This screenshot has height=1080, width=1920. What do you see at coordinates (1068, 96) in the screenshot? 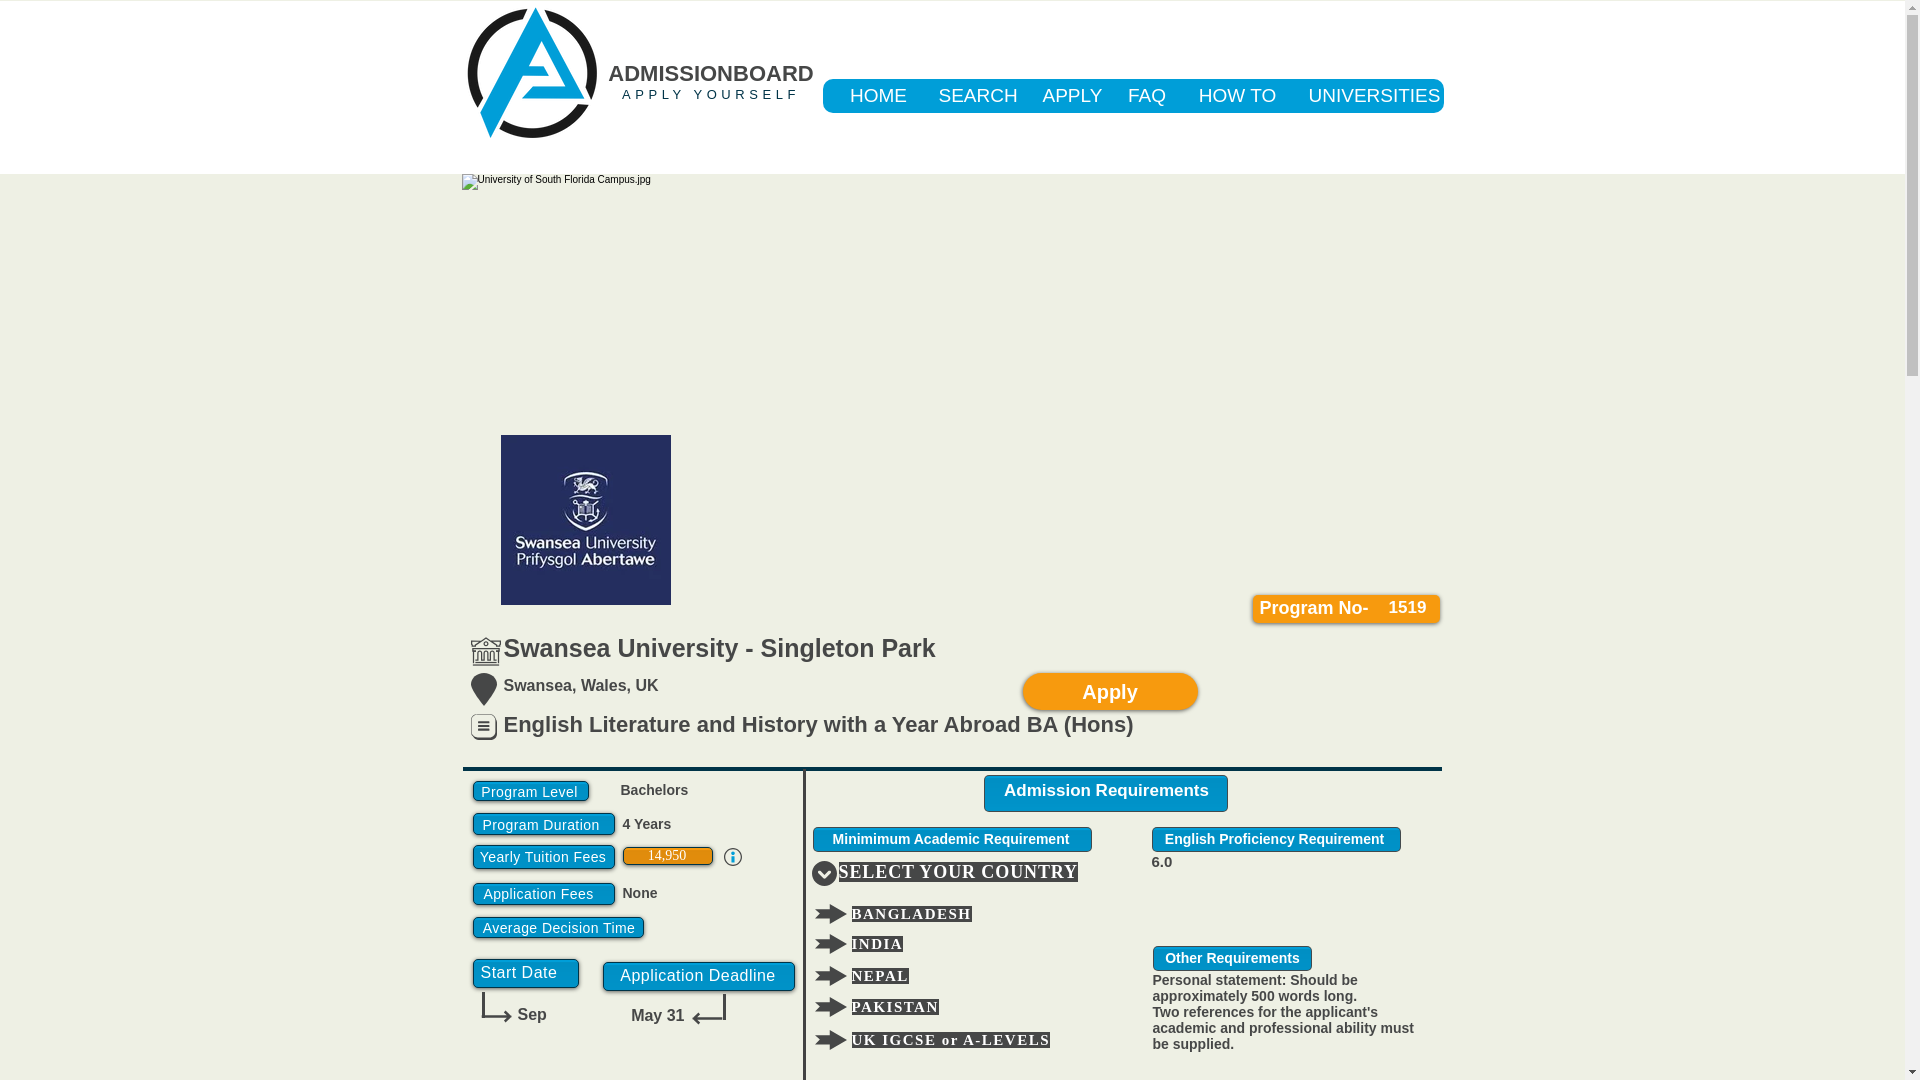
I see `APPLY` at bounding box center [1068, 96].